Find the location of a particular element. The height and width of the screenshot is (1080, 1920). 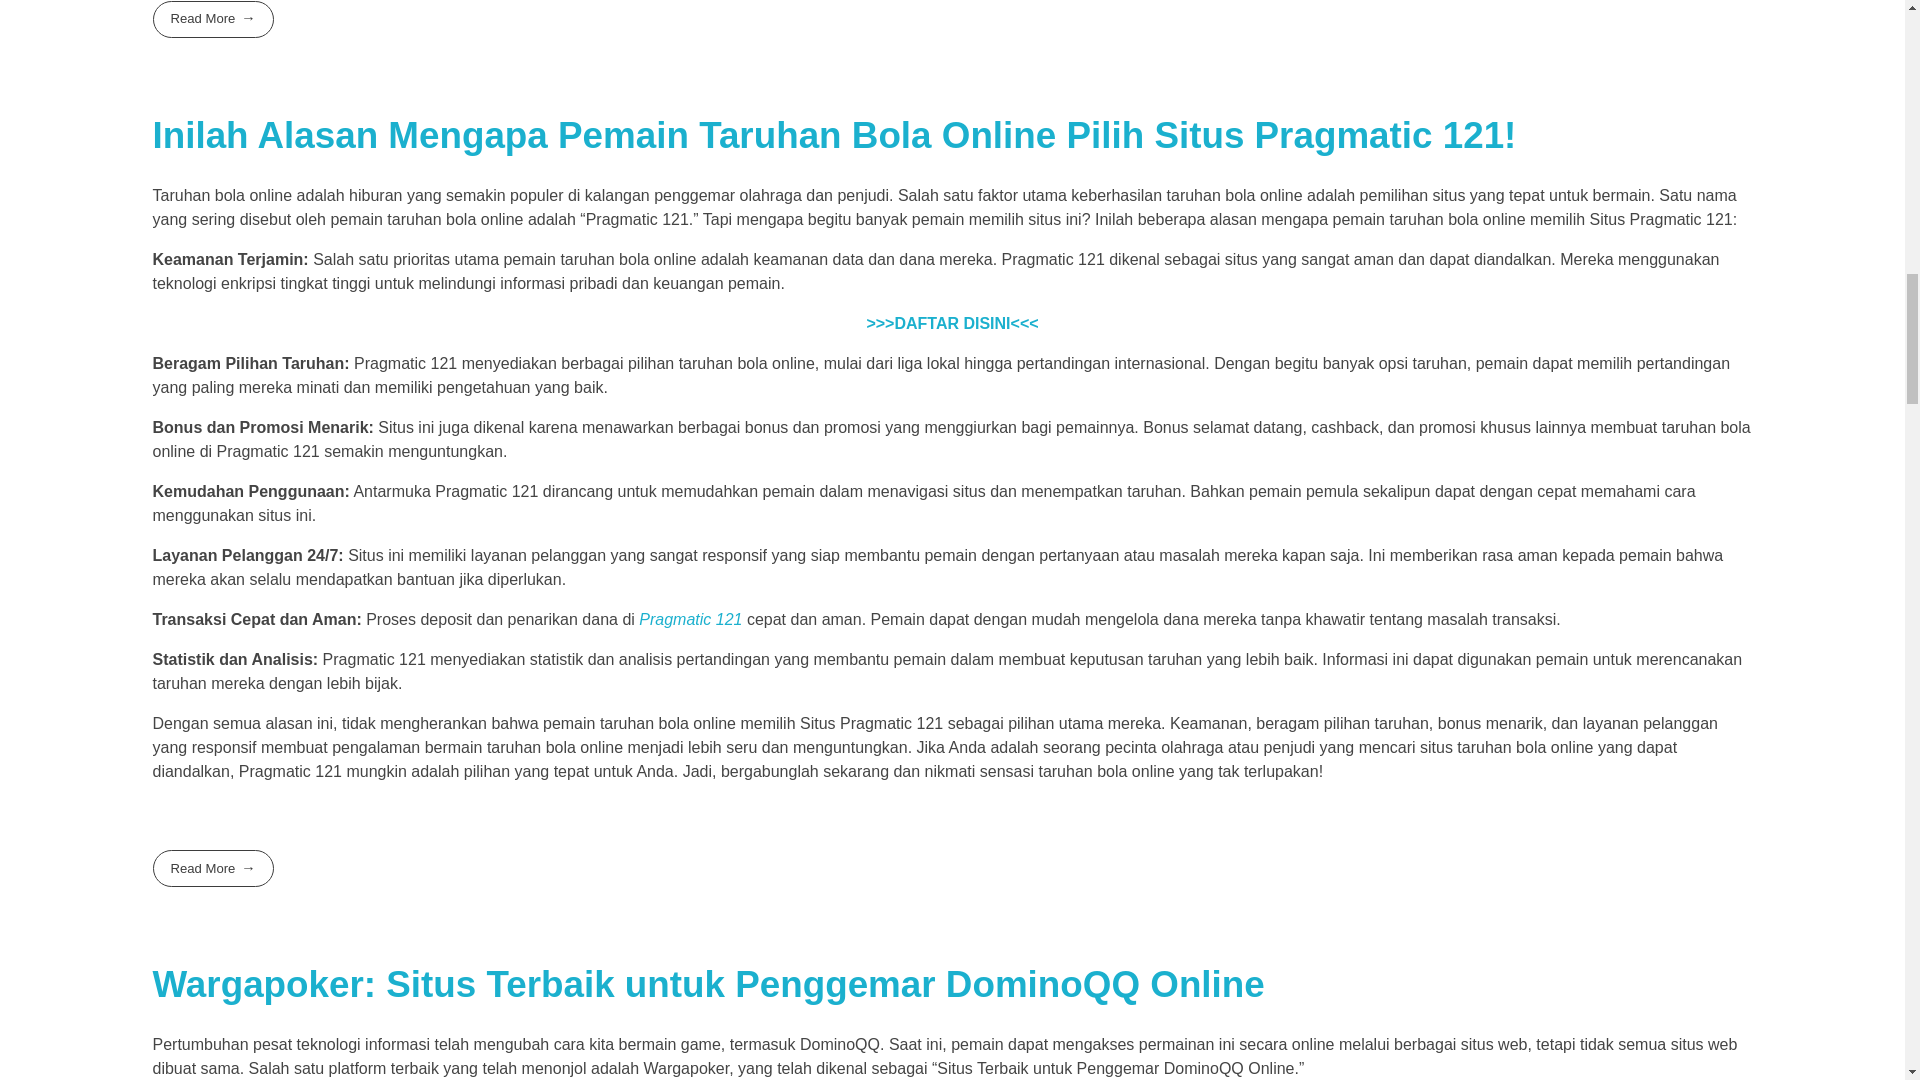

Read More is located at coordinates (212, 19).